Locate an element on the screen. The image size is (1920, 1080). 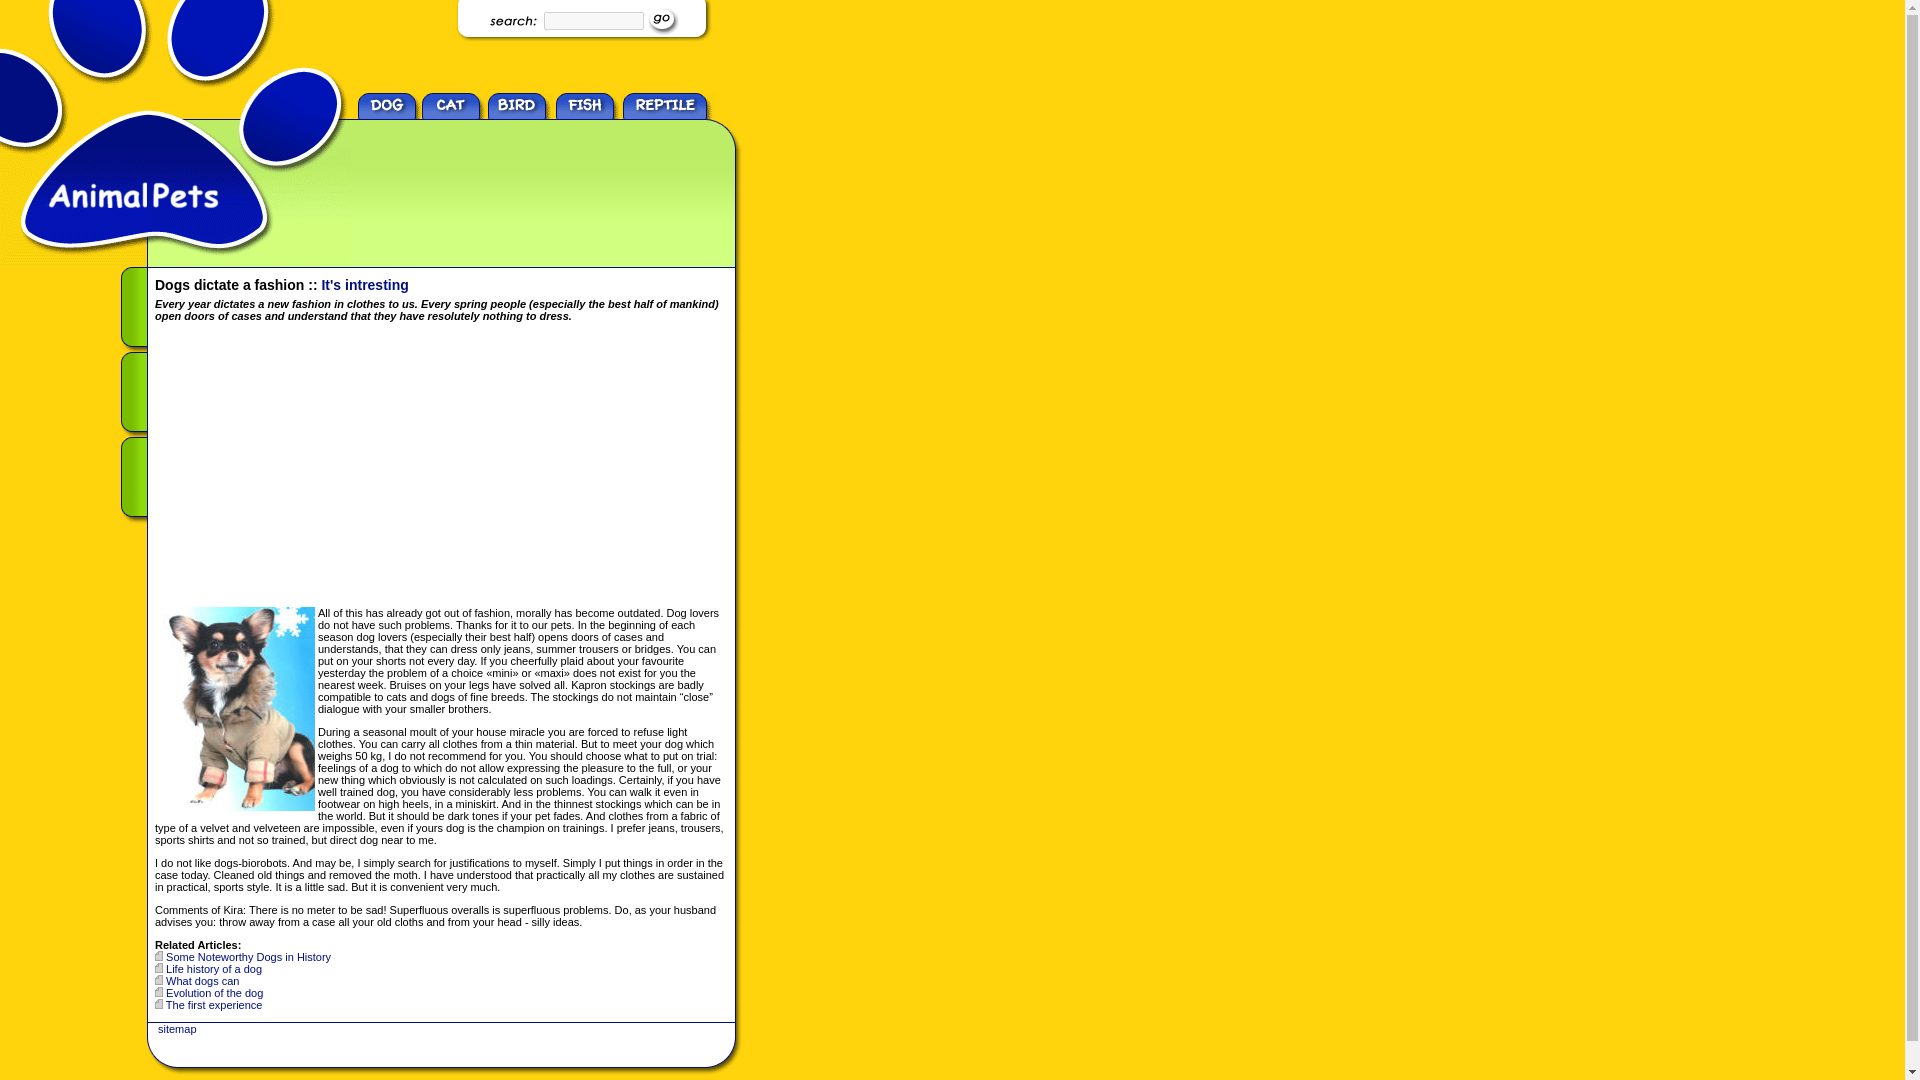
Advertisement is located at coordinates (520, 179).